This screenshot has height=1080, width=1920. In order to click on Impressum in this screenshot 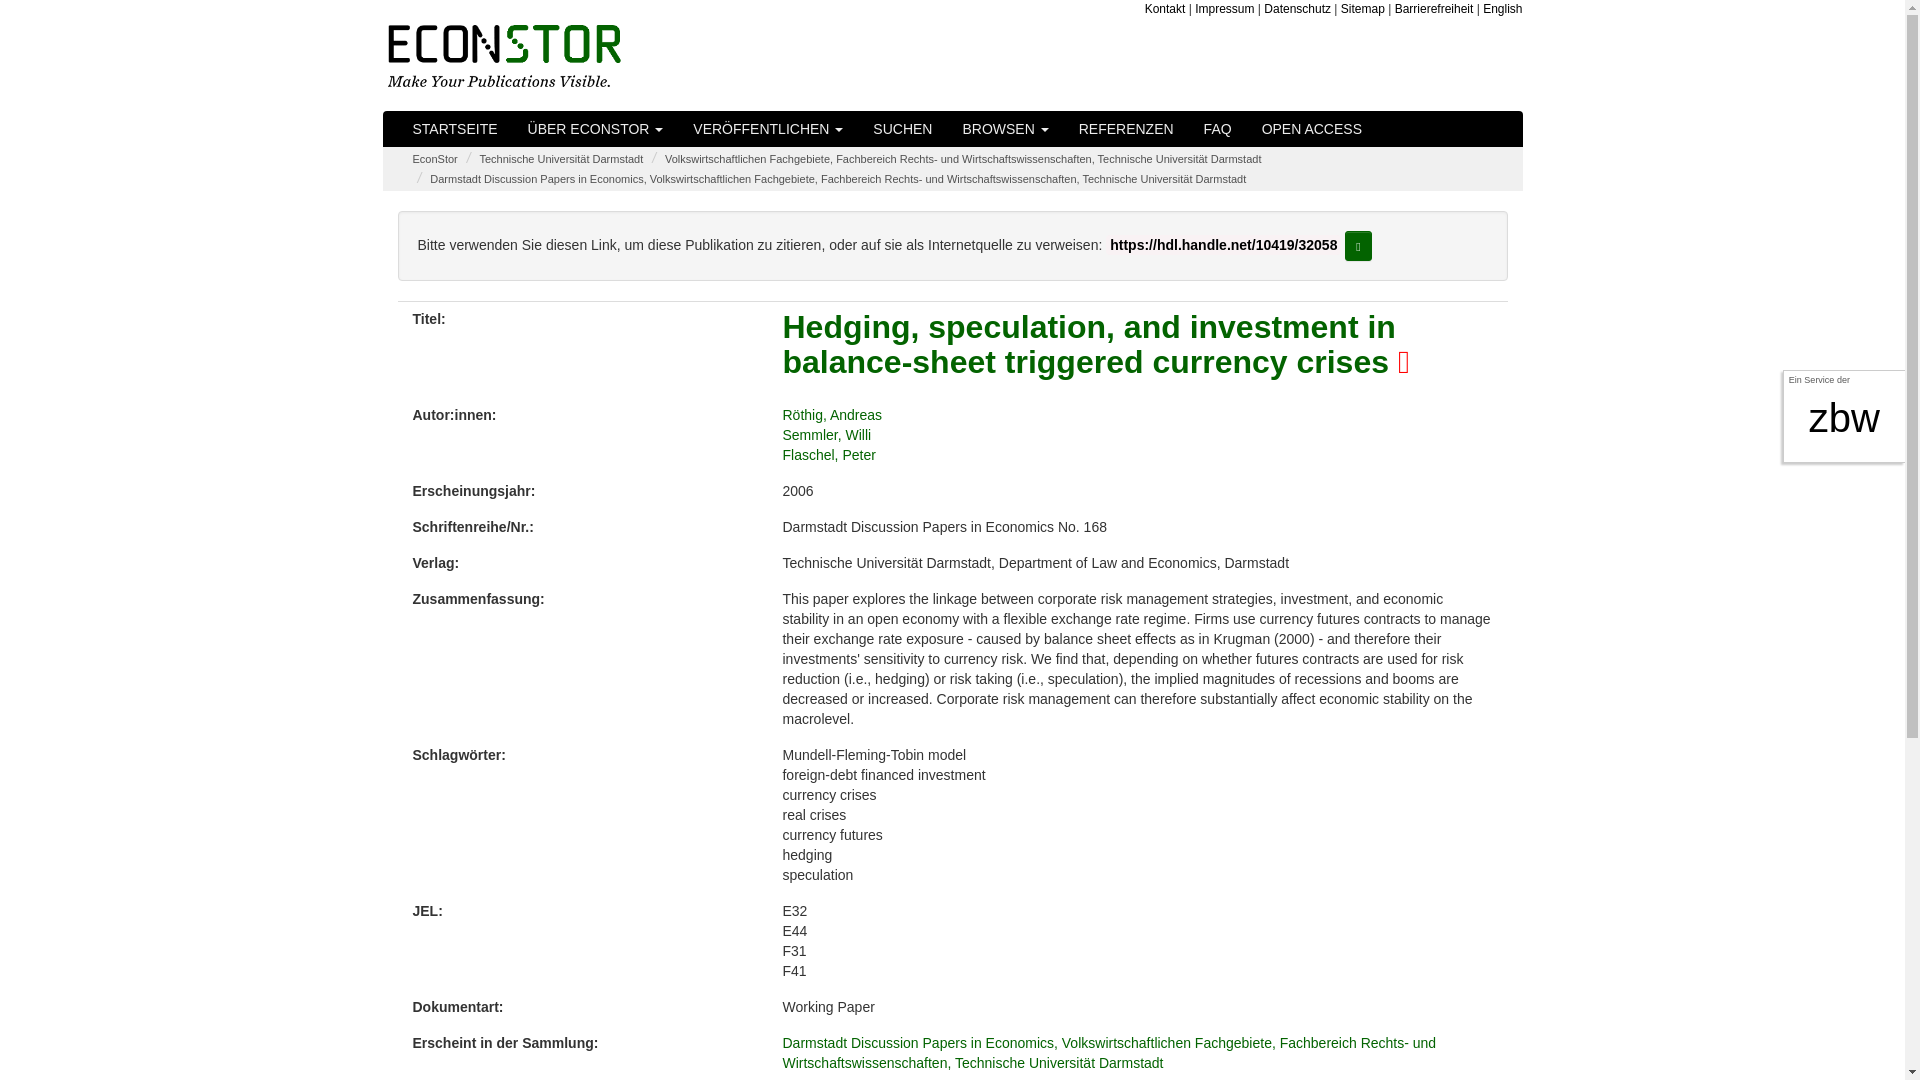, I will do `click(1224, 9)`.